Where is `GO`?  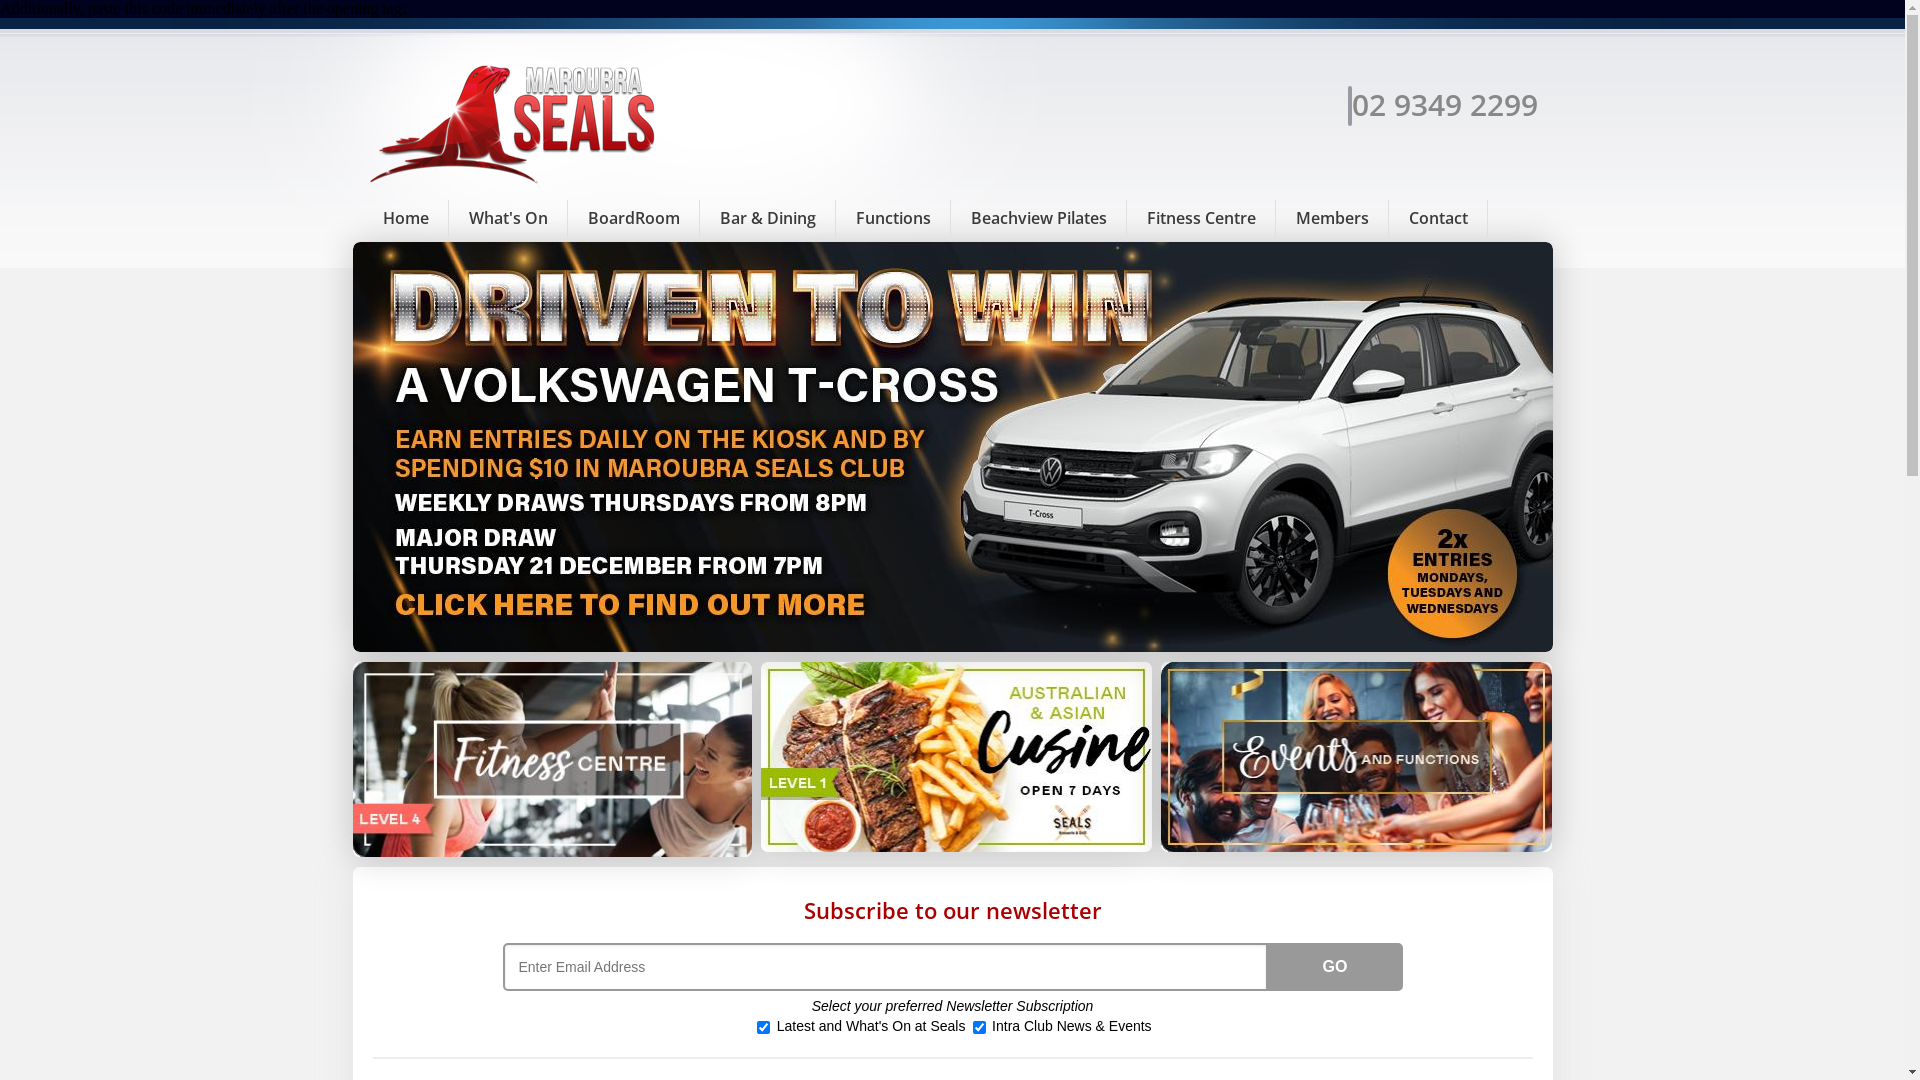 GO is located at coordinates (1336, 967).